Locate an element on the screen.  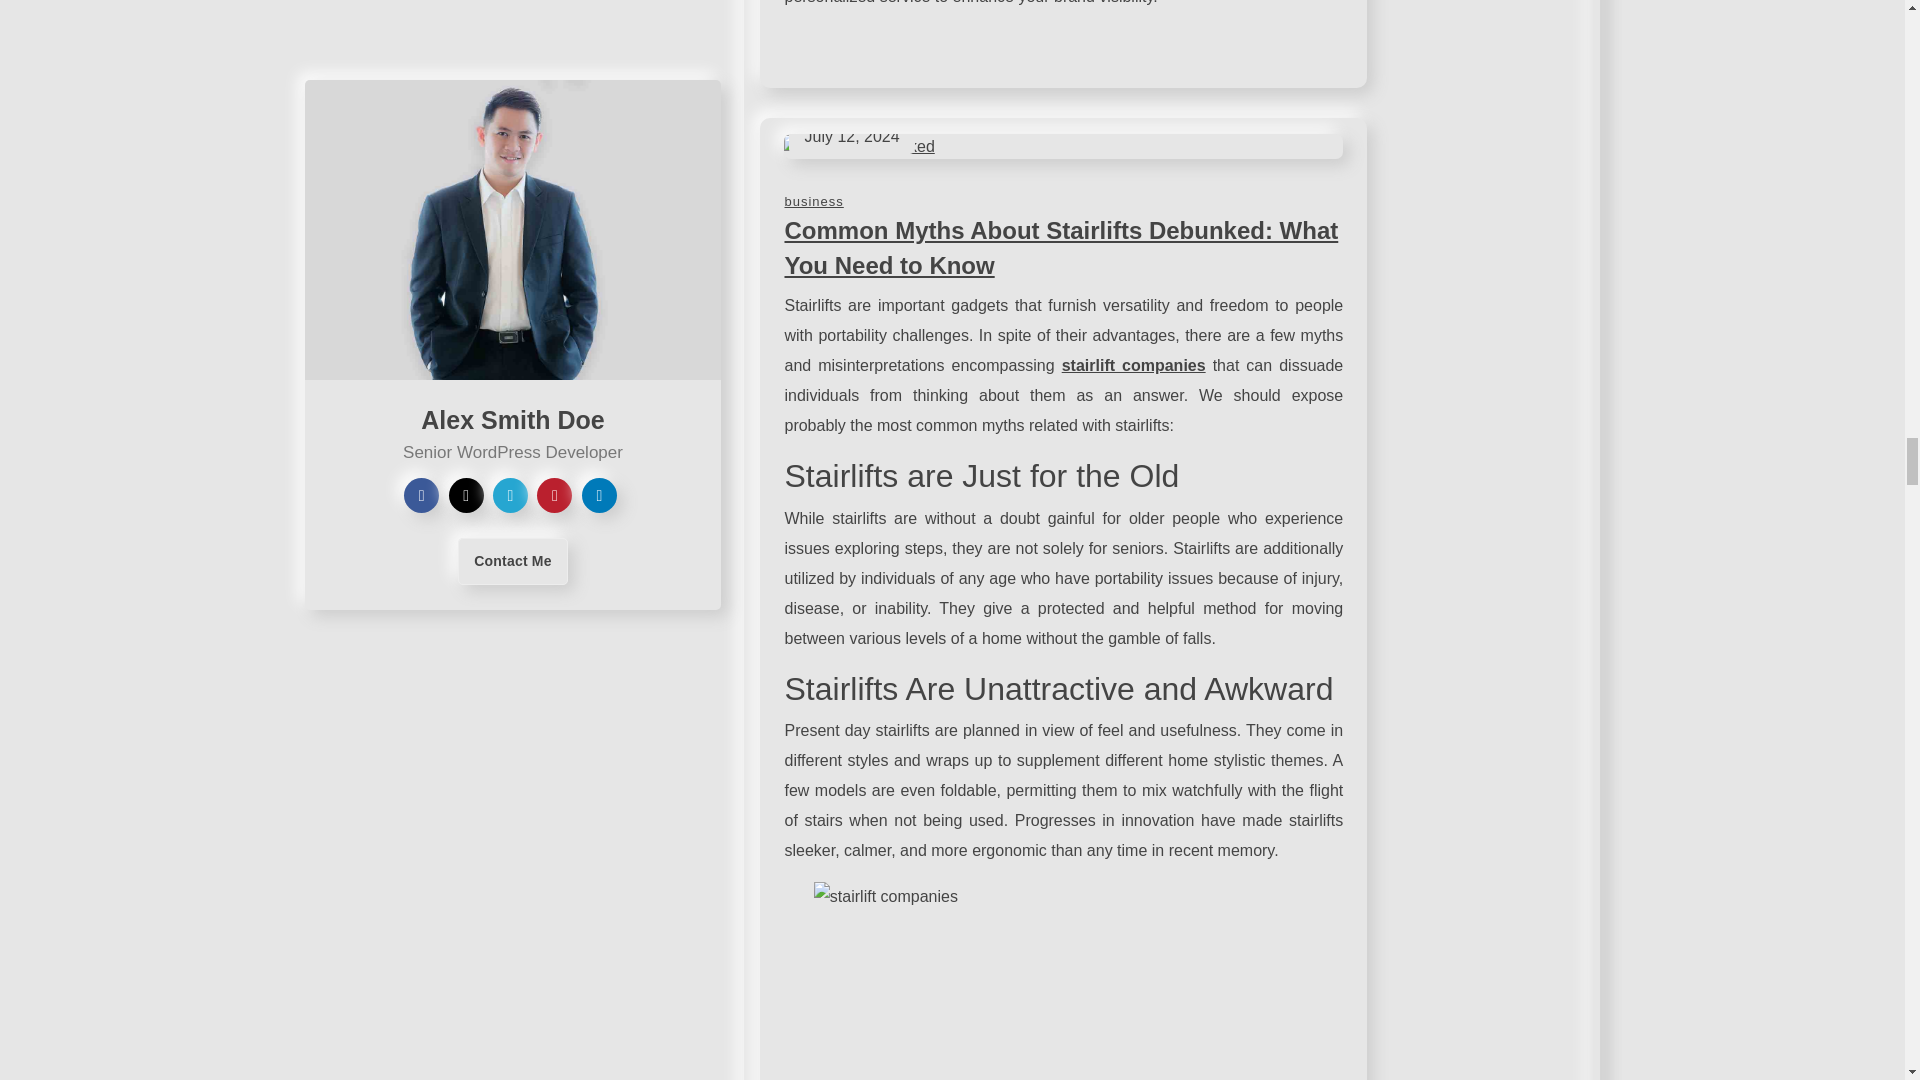
business is located at coordinates (812, 202).